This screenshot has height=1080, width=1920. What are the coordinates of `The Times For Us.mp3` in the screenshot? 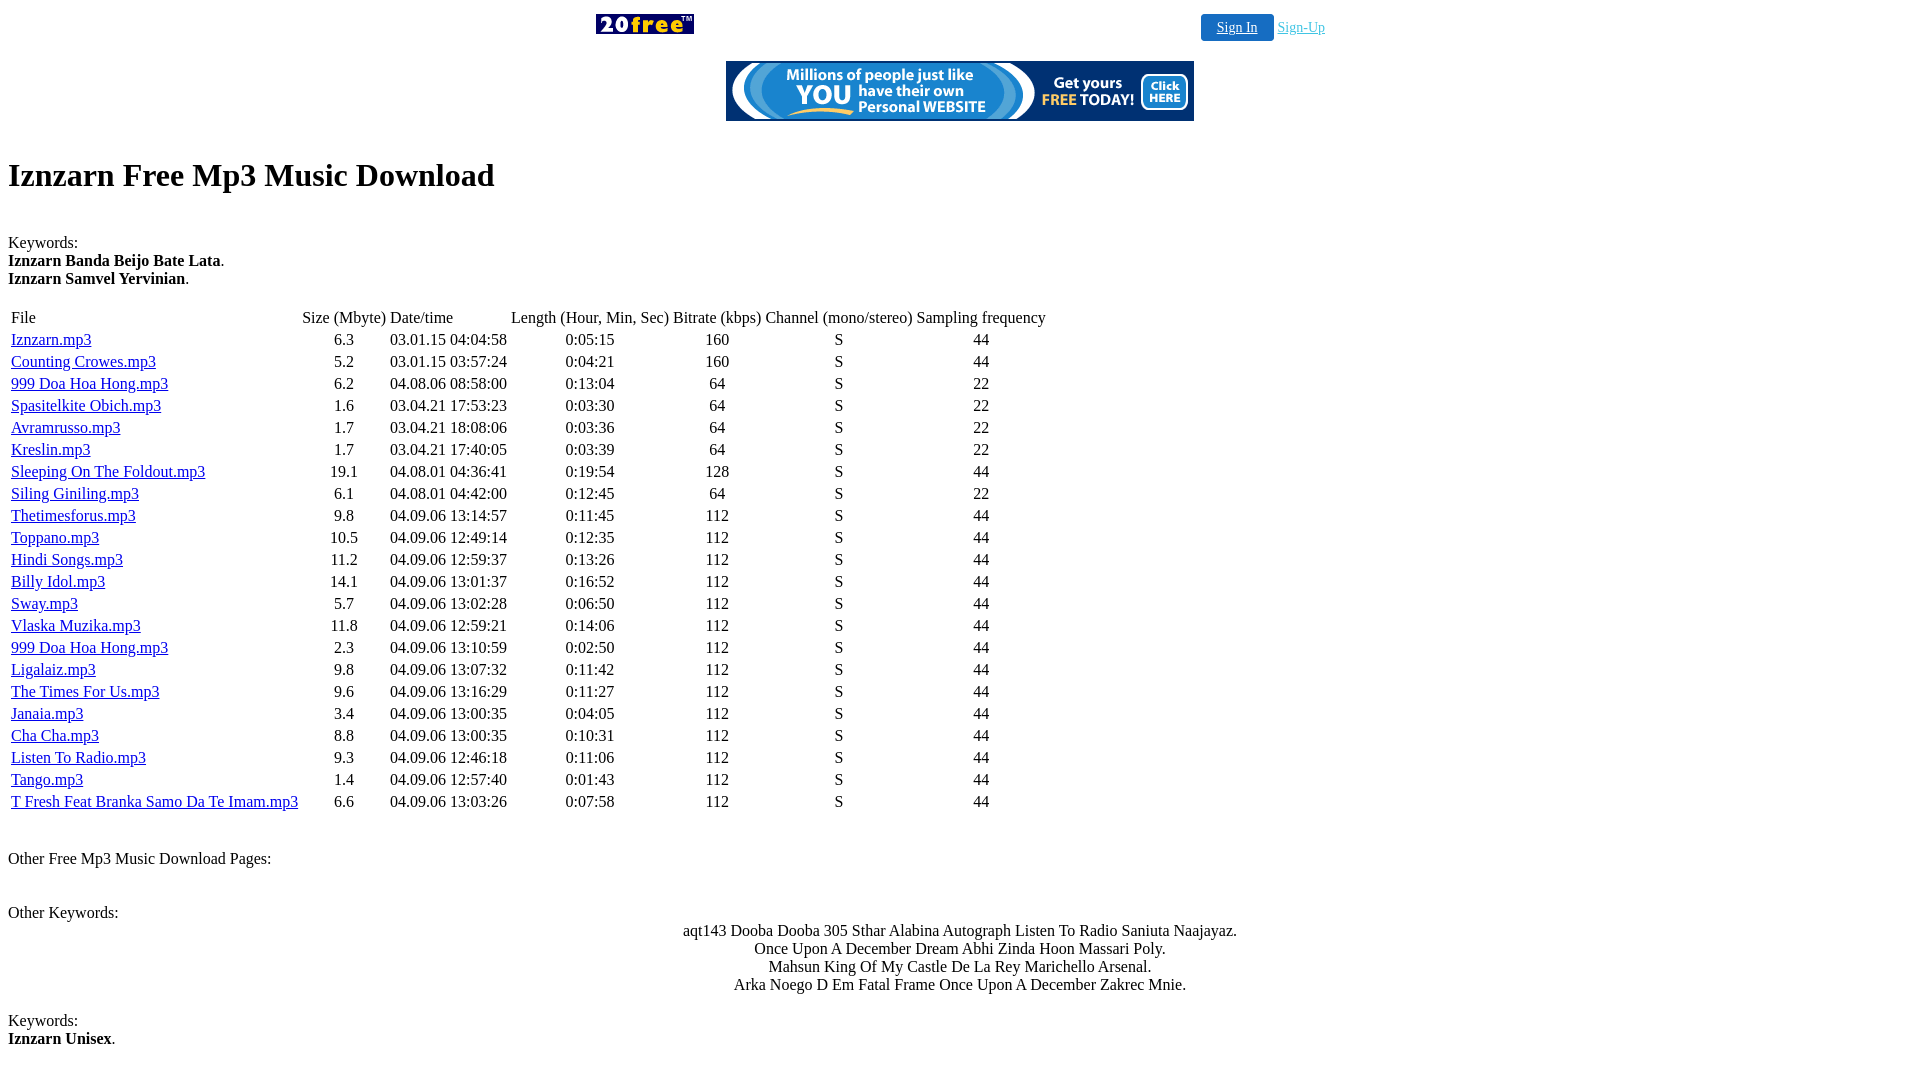 It's located at (85, 692).